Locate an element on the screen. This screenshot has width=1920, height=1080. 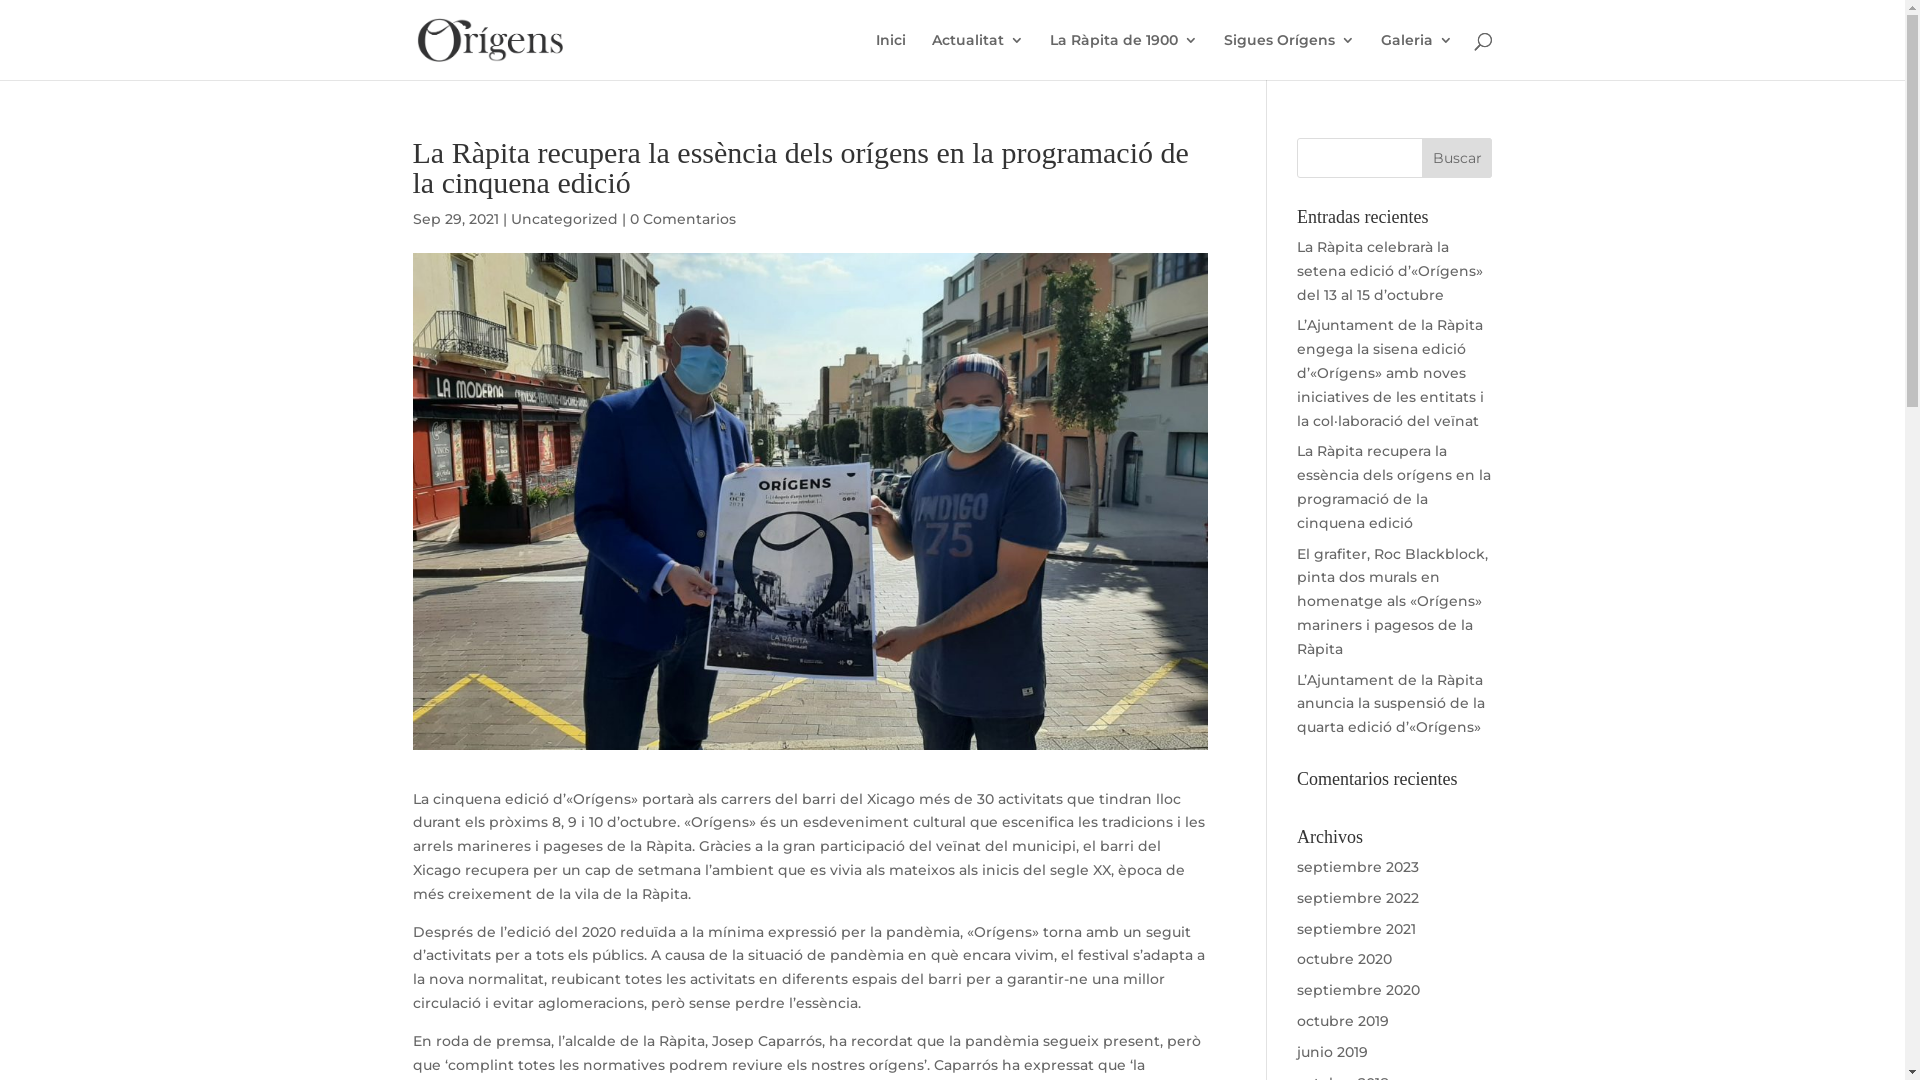
septiembre 2022 is located at coordinates (1358, 898).